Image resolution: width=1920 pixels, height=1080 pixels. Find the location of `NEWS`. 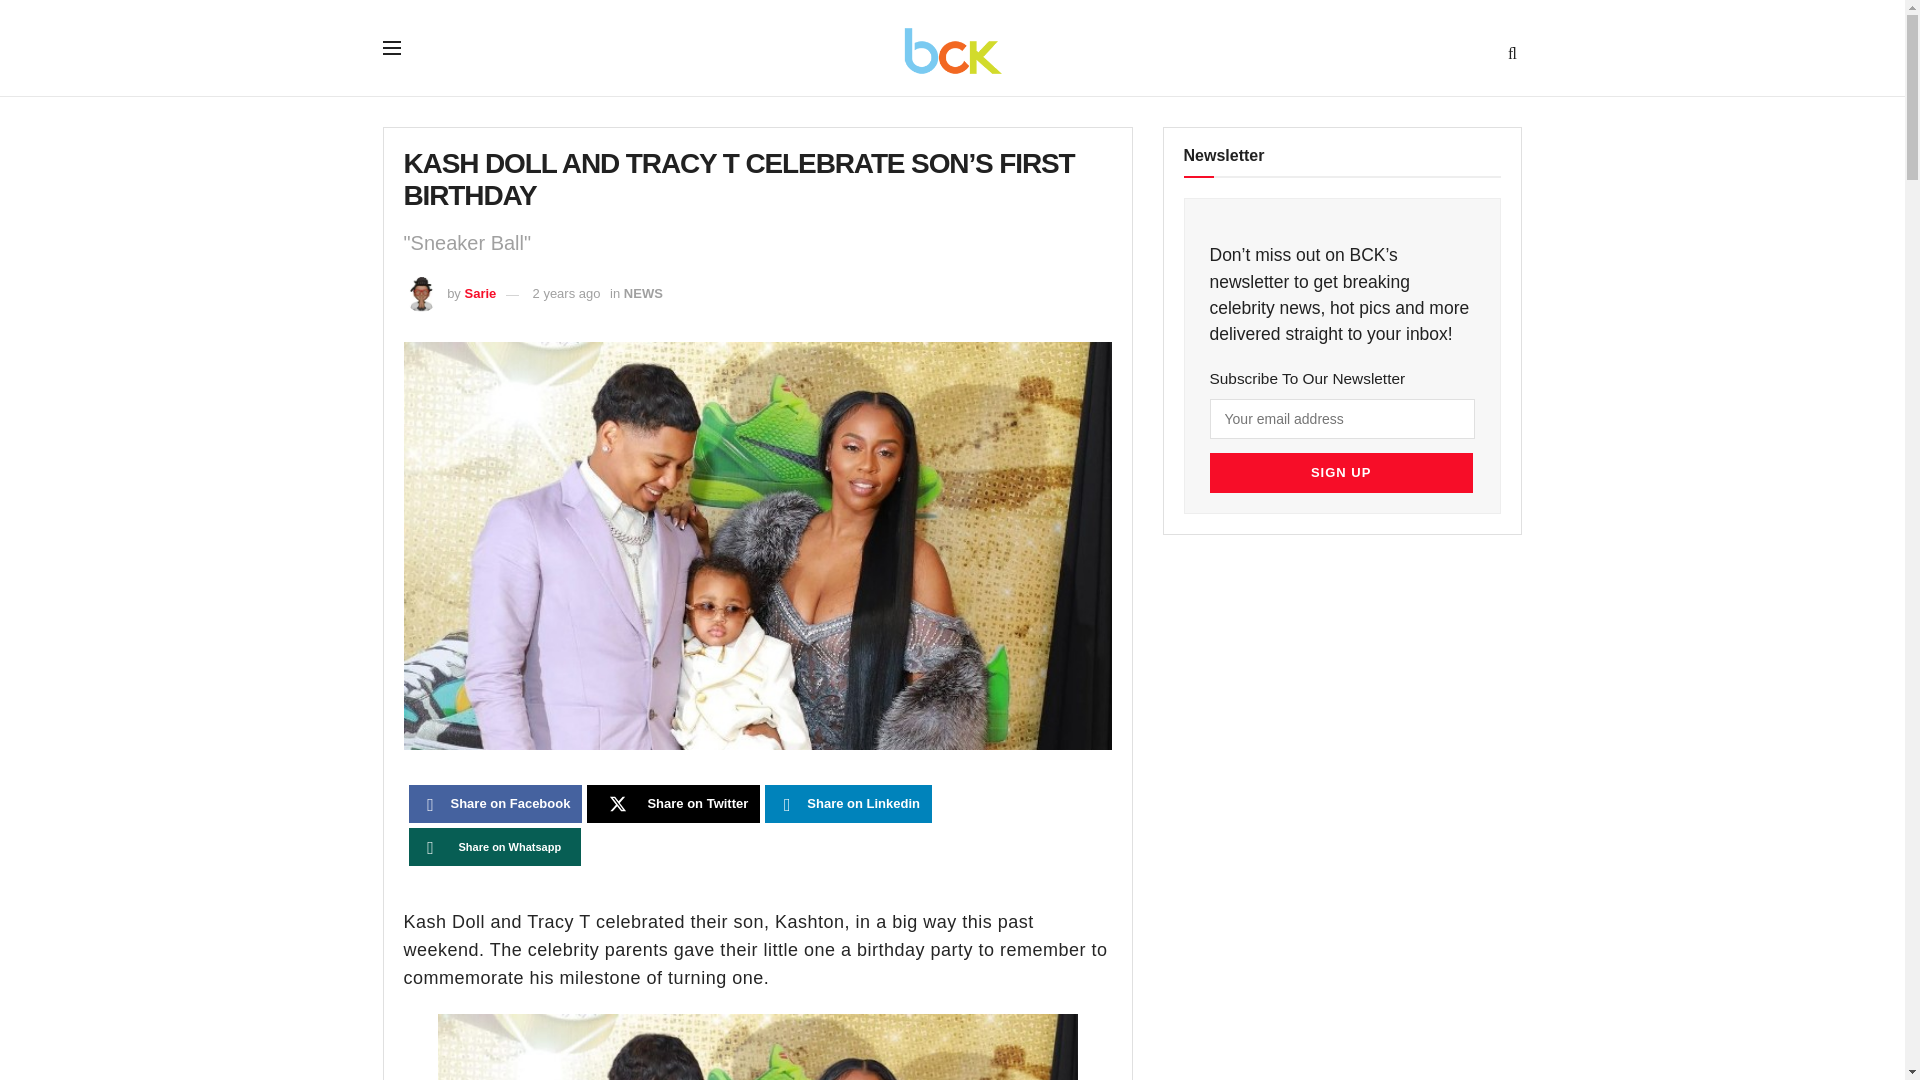

NEWS is located at coordinates (643, 294).